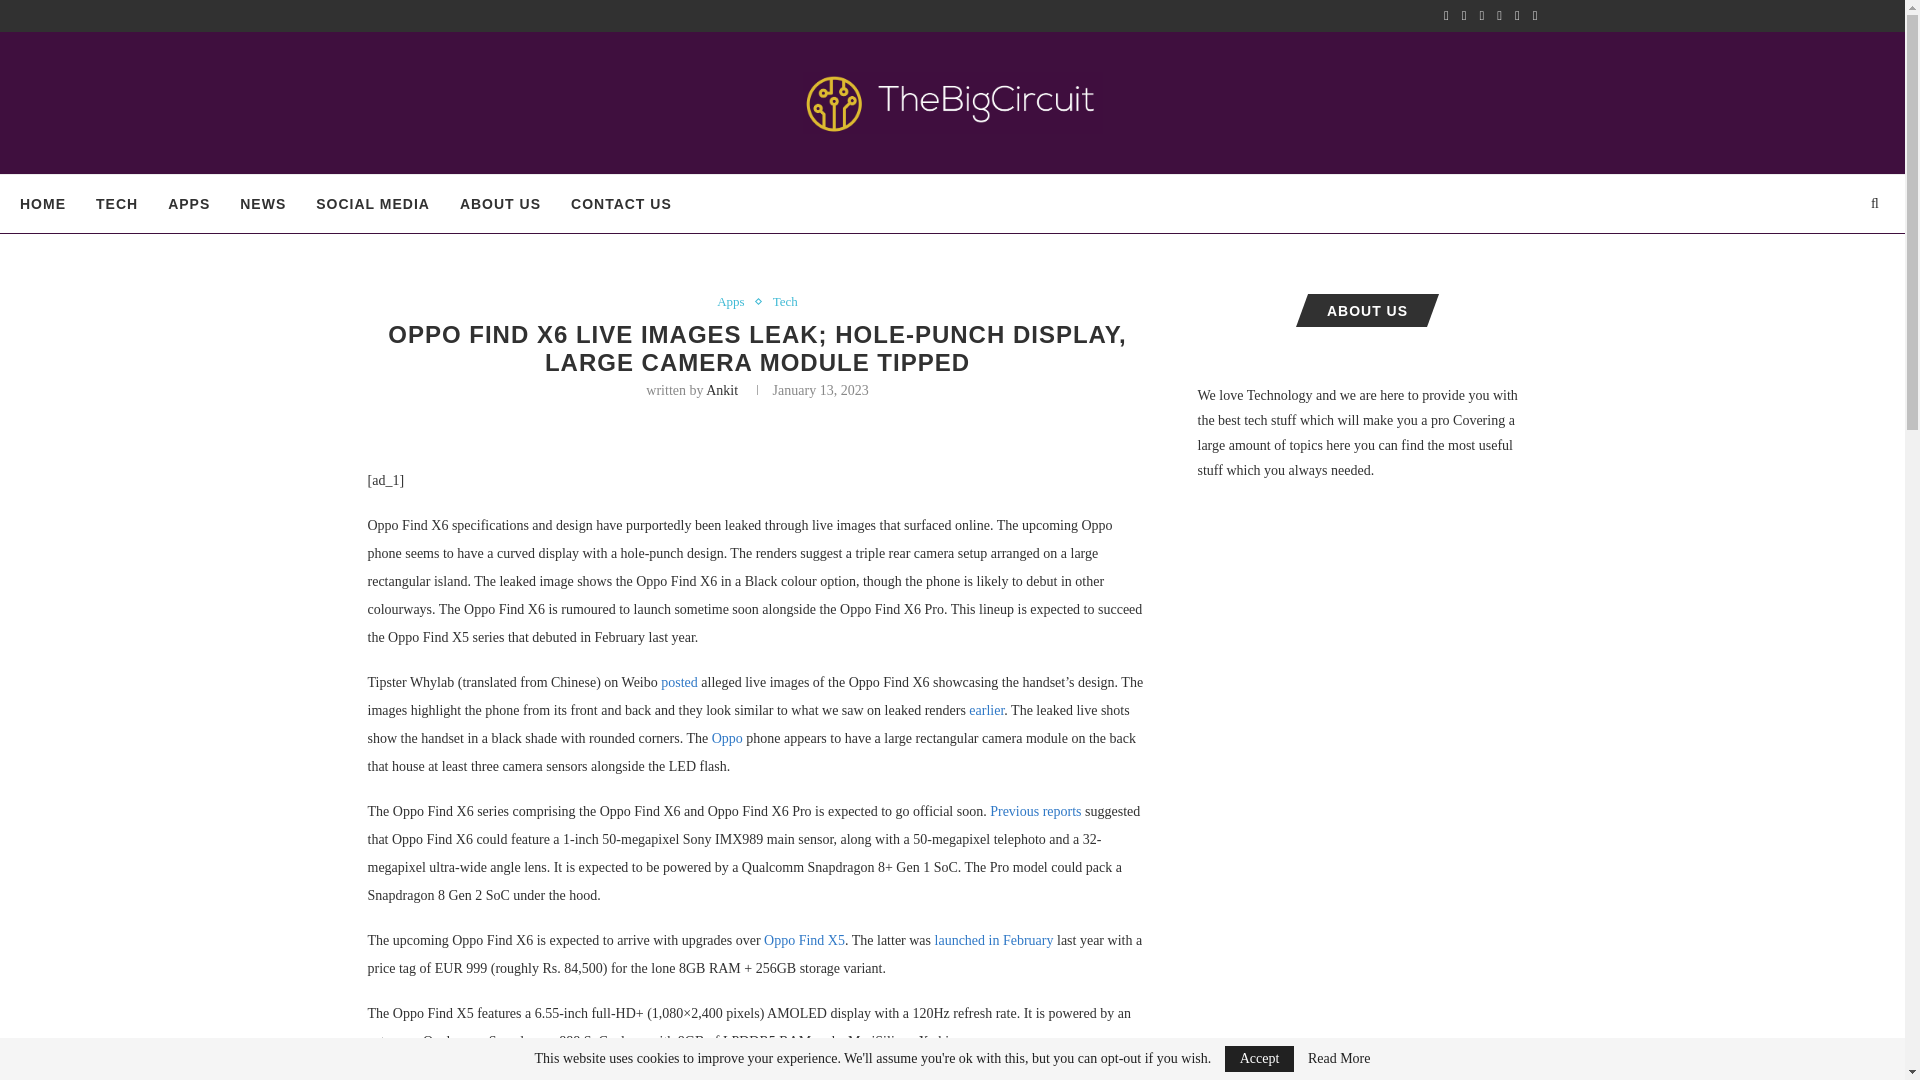 This screenshot has height=1080, width=1920. Describe the element at coordinates (679, 682) in the screenshot. I see `posted` at that location.